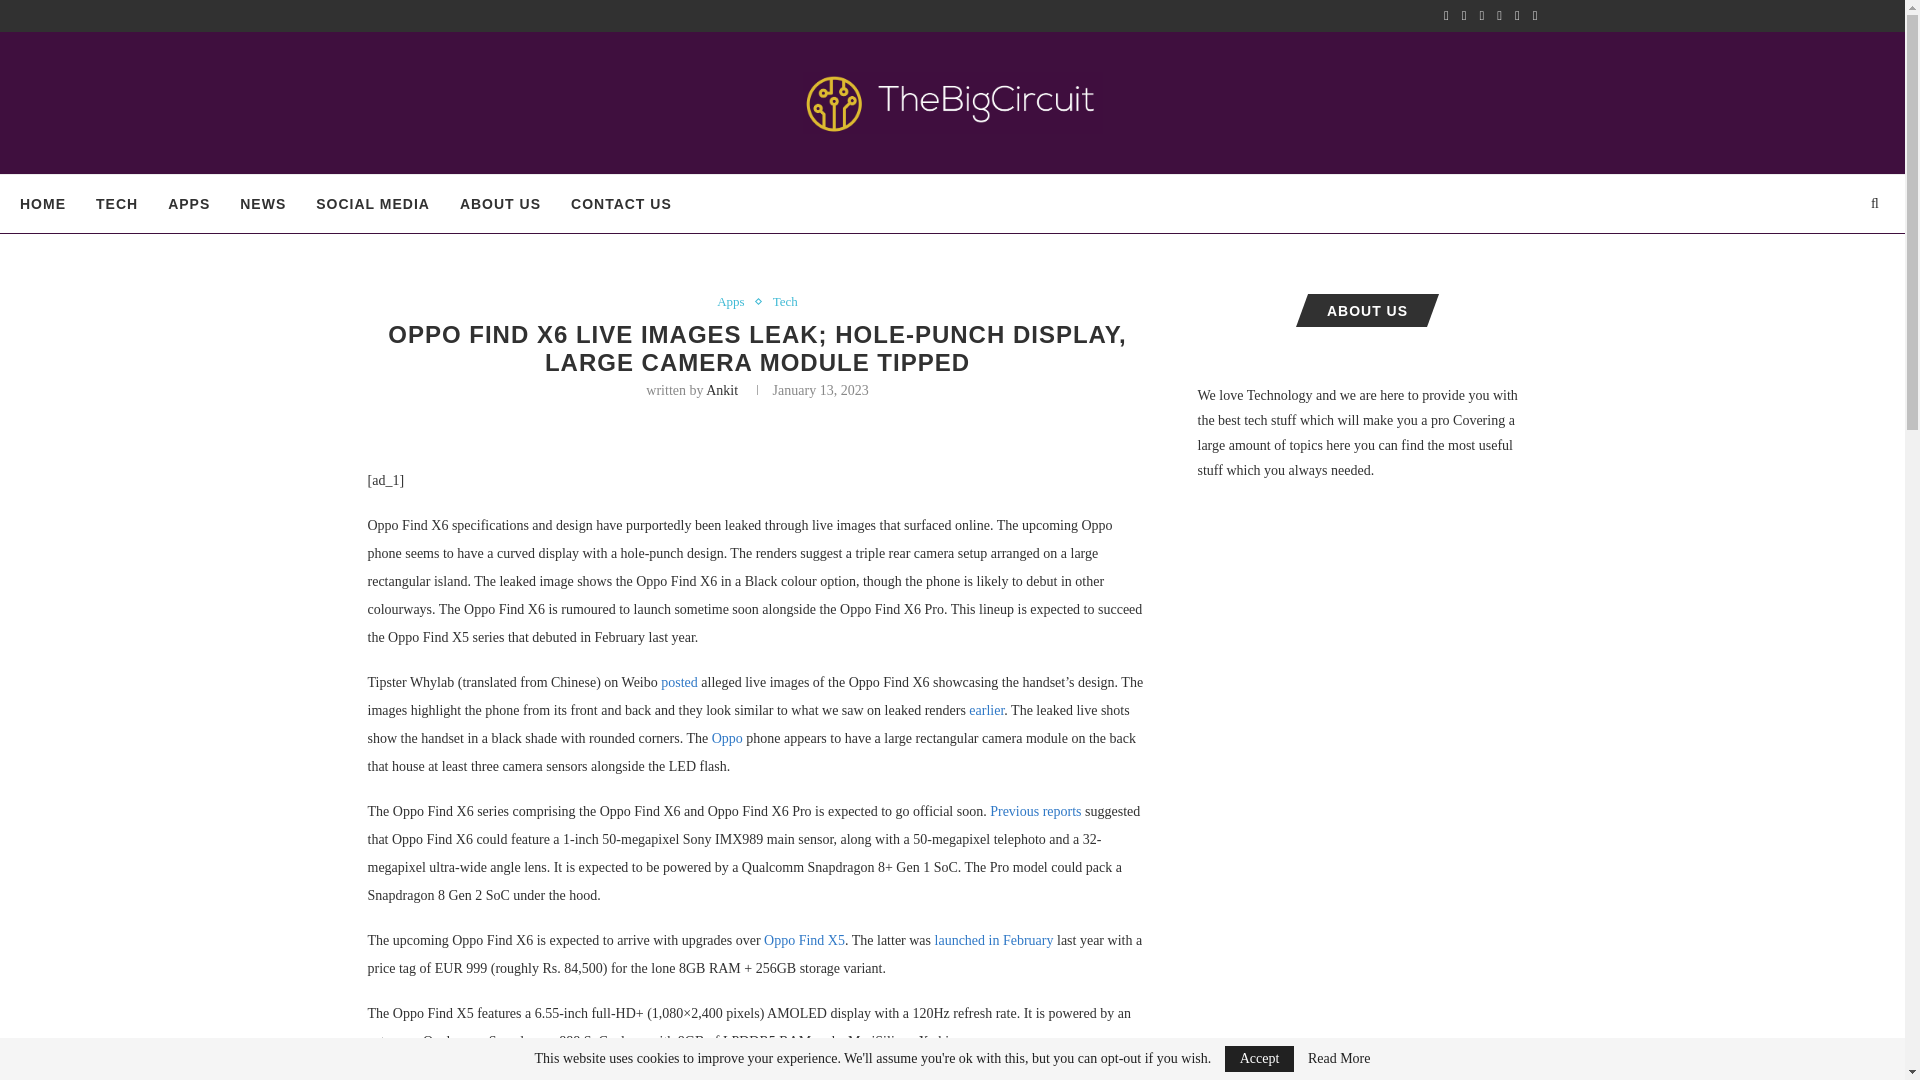 This screenshot has height=1080, width=1920. Describe the element at coordinates (679, 682) in the screenshot. I see `posted` at that location.